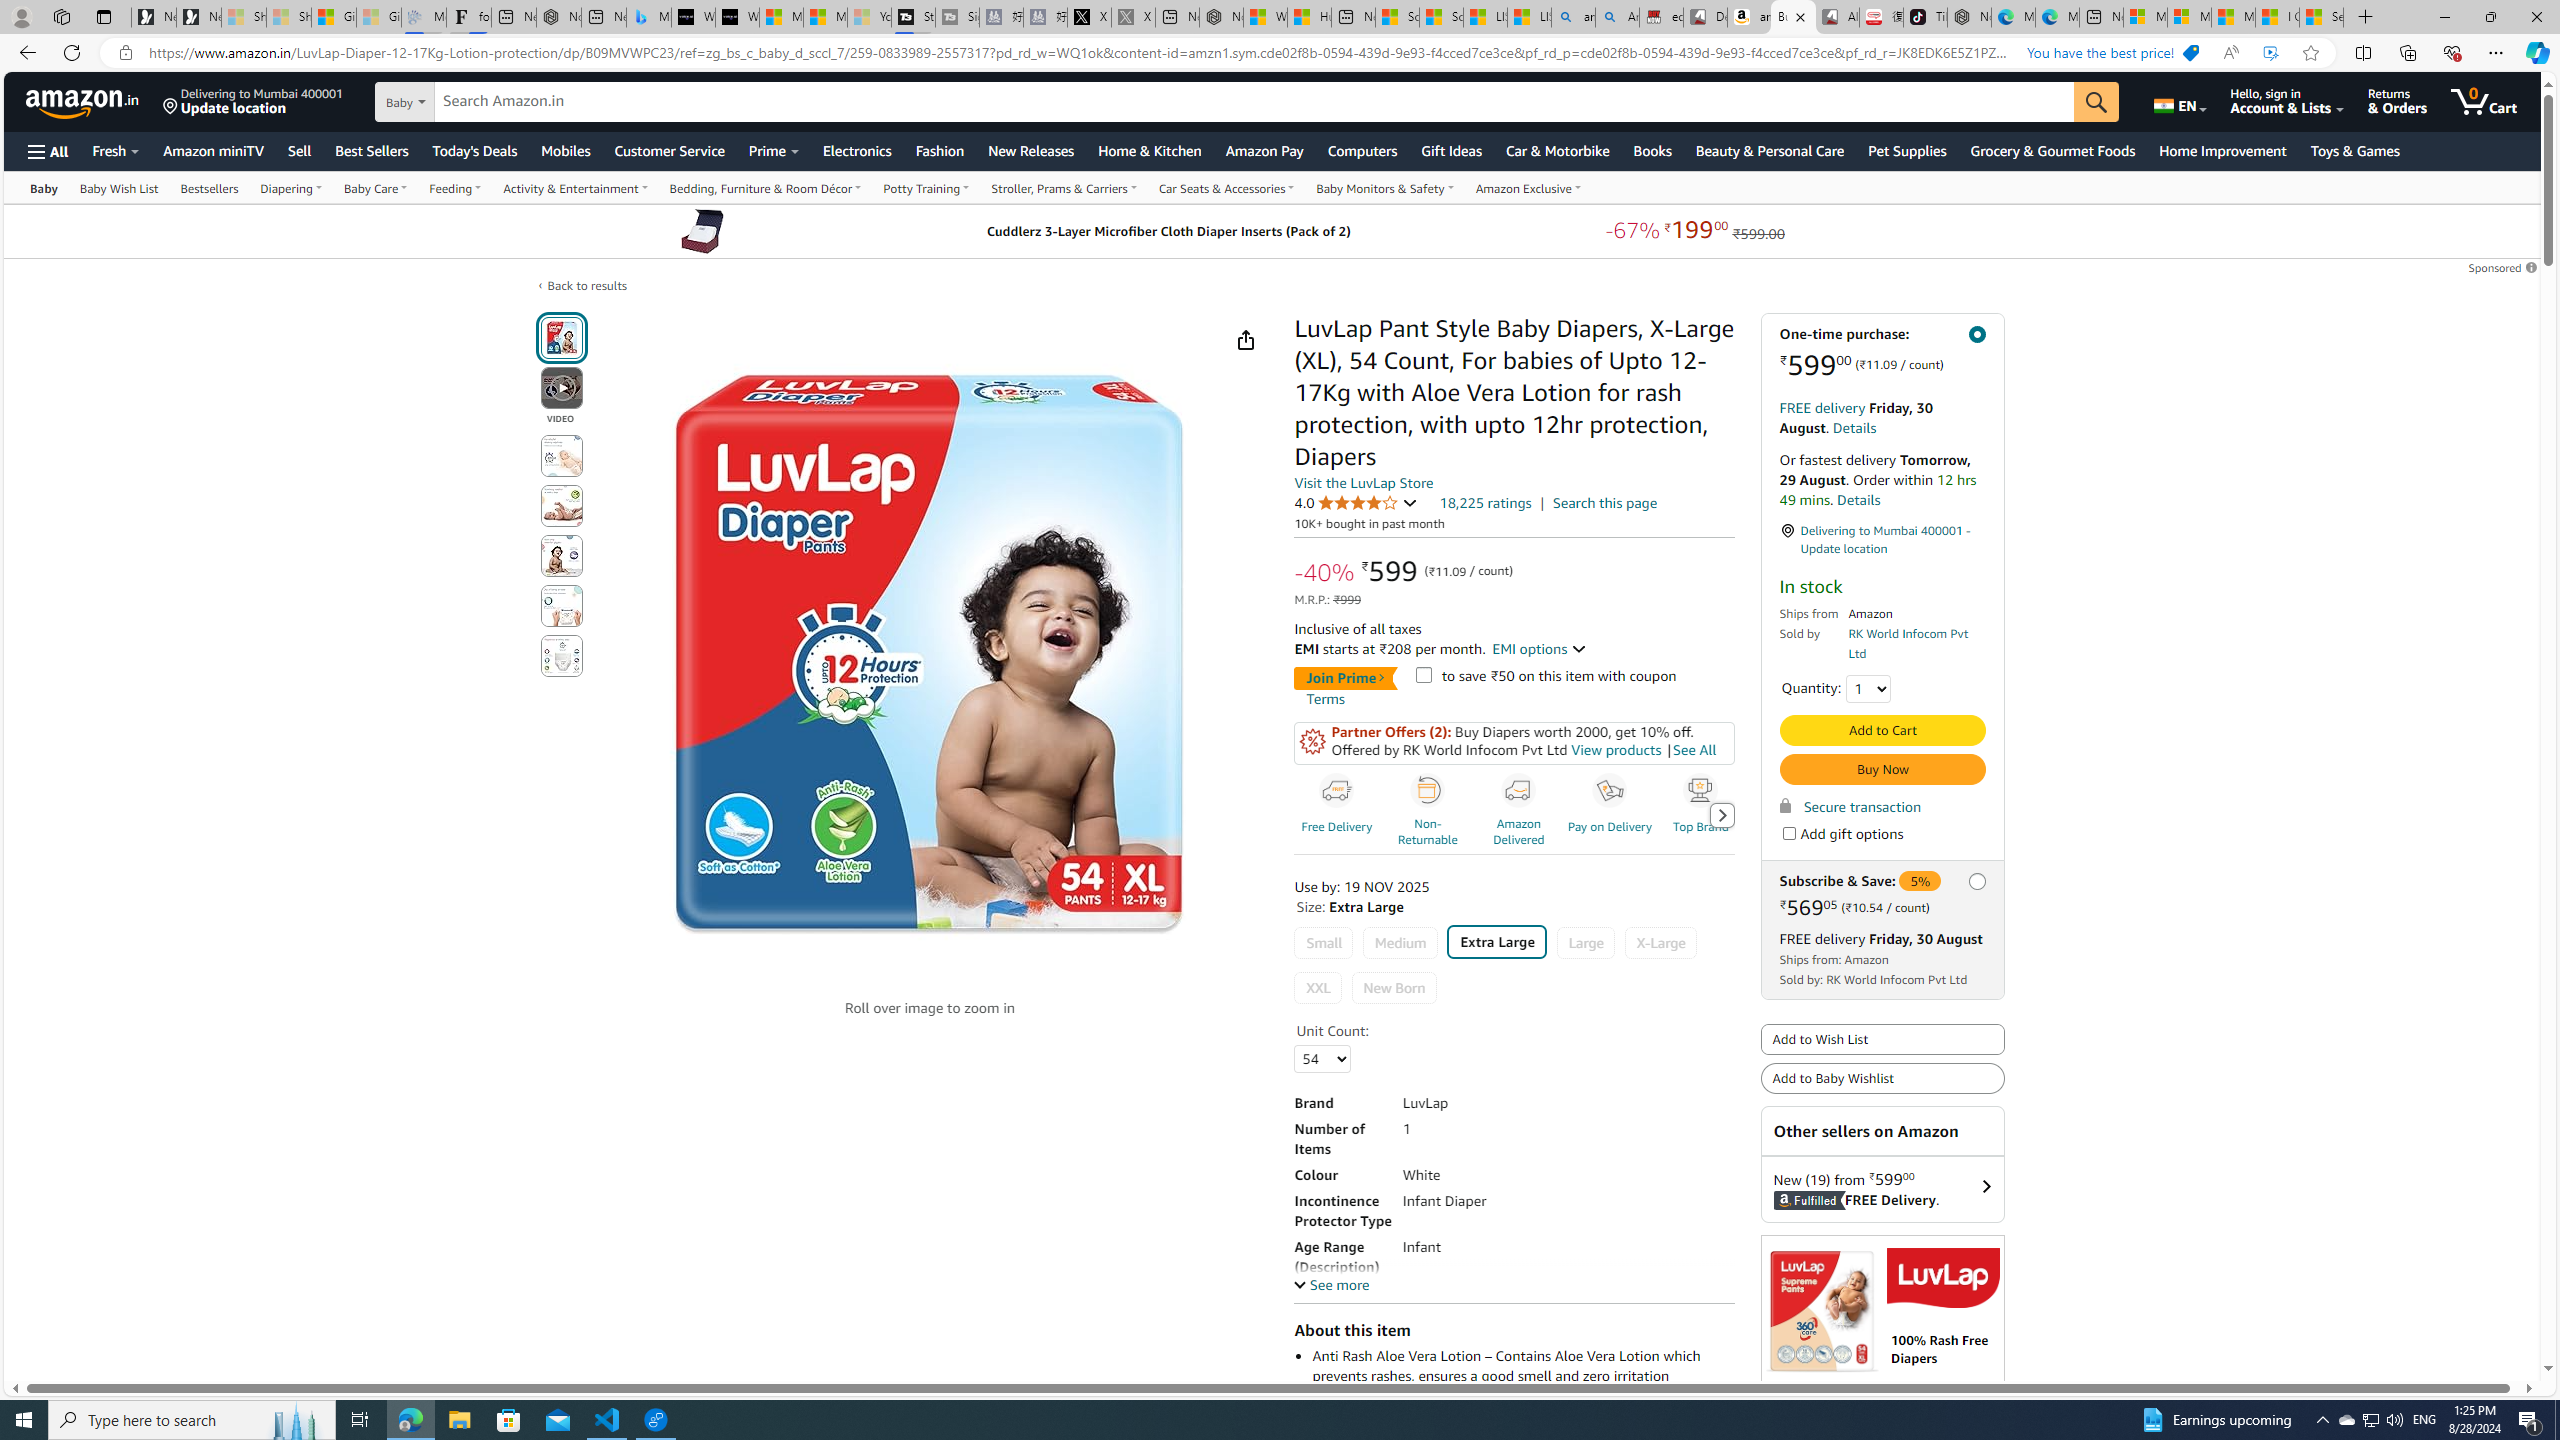  I want to click on Back to results, so click(587, 286).